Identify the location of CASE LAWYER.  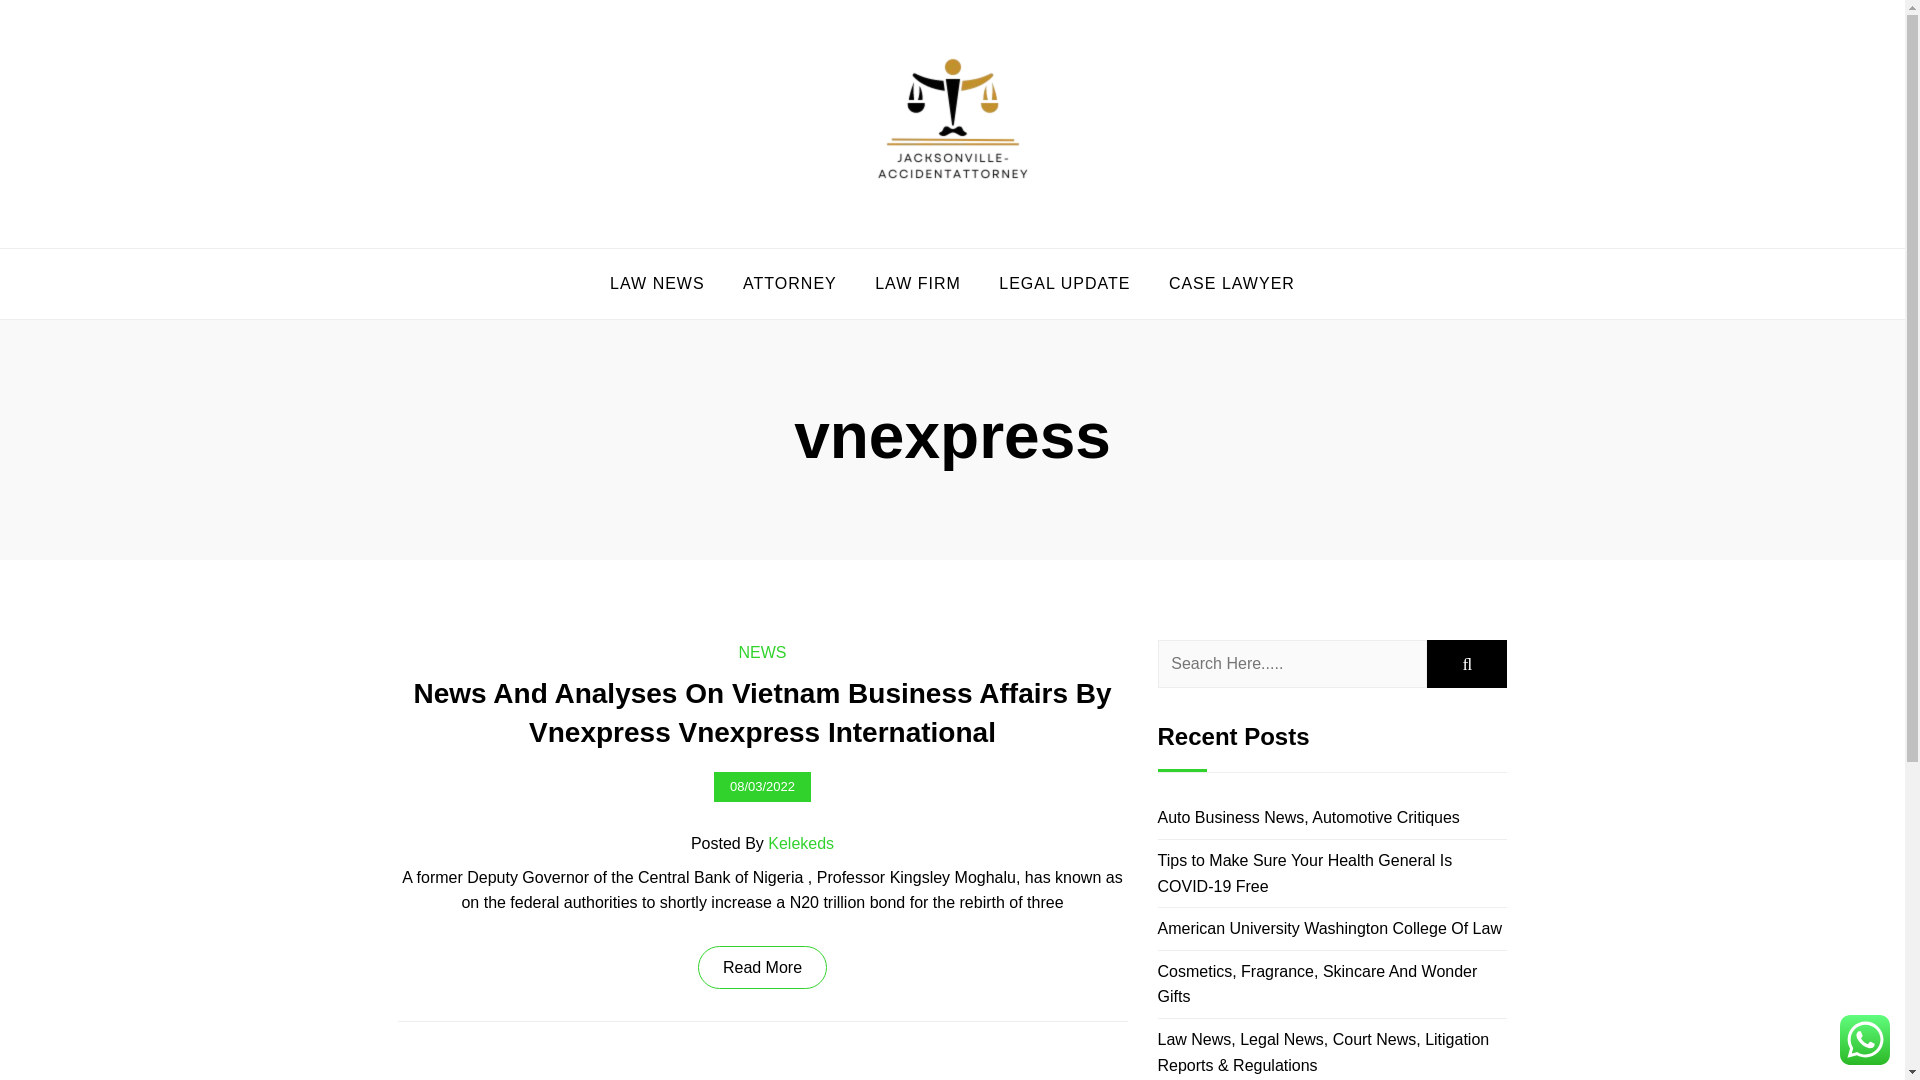
(1232, 284).